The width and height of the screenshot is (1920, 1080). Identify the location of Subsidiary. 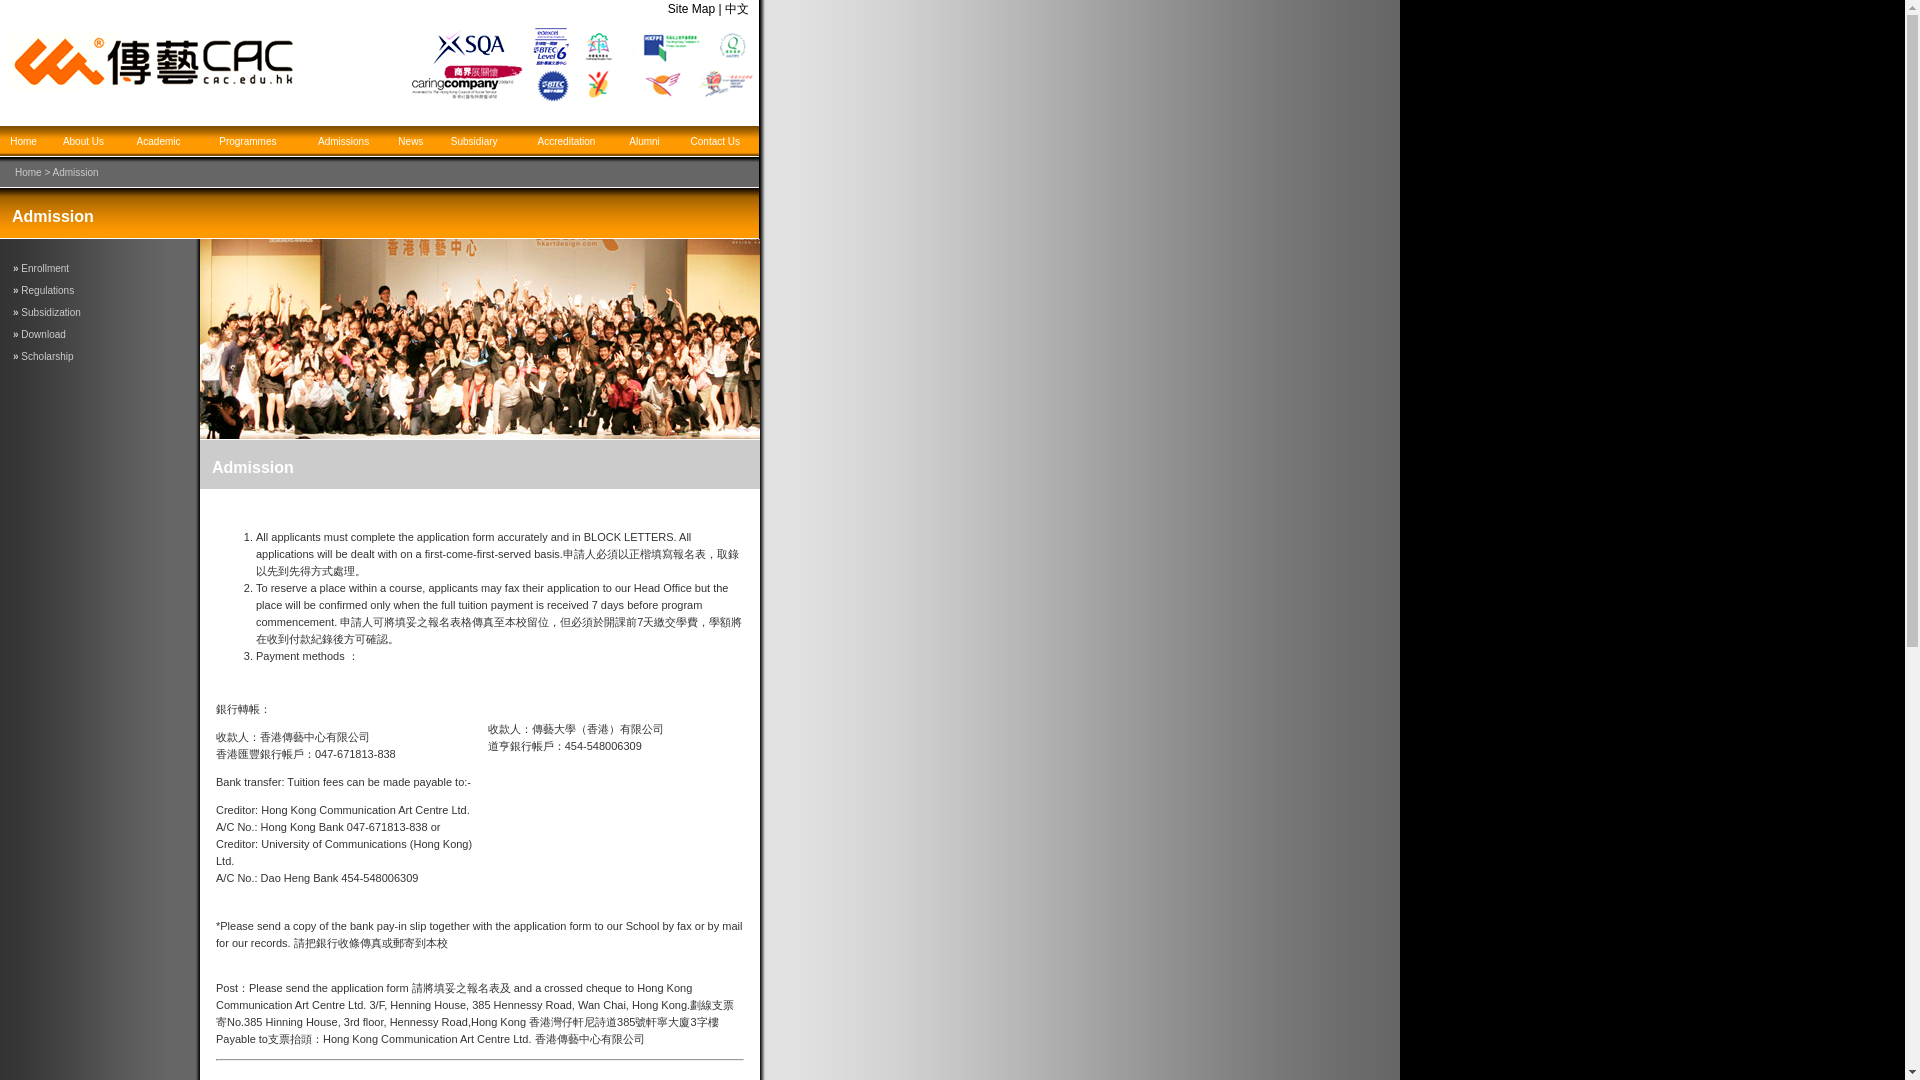
(474, 141).